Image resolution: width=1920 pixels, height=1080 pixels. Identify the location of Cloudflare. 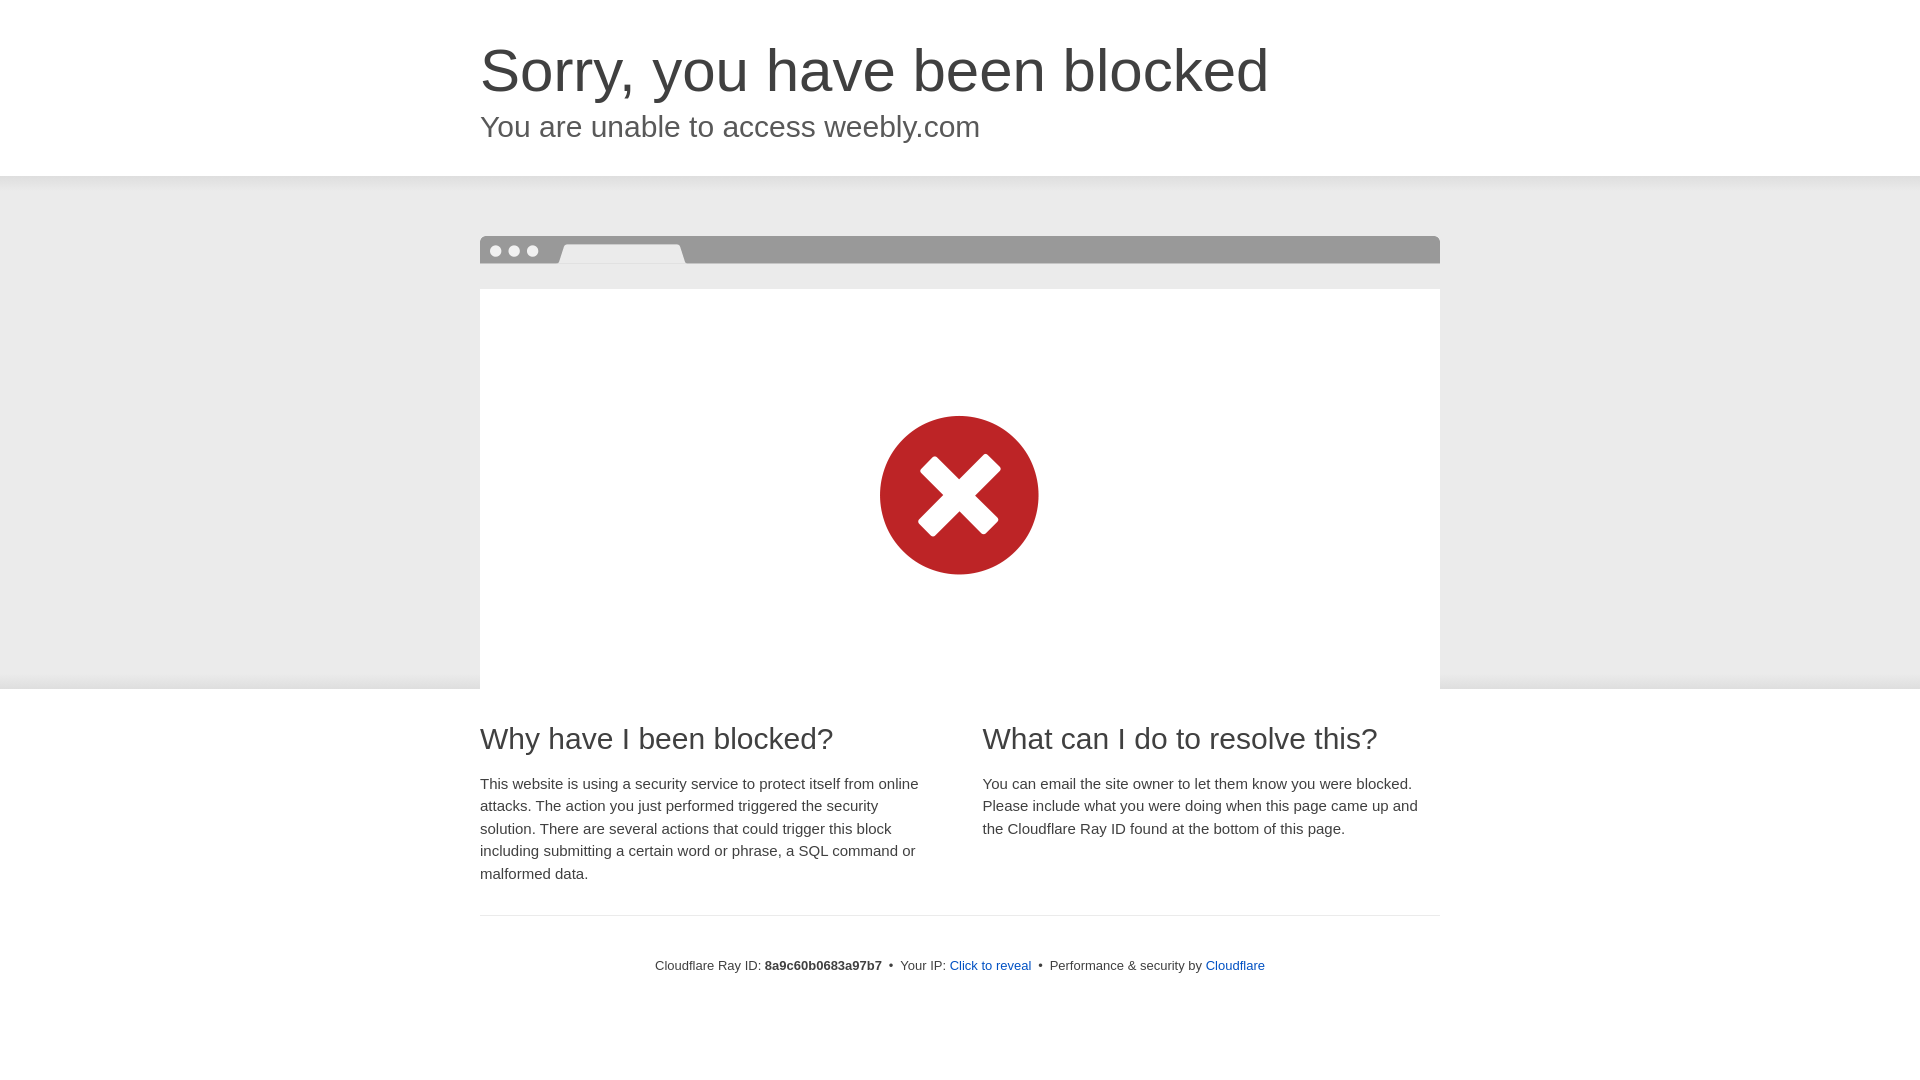
(1235, 965).